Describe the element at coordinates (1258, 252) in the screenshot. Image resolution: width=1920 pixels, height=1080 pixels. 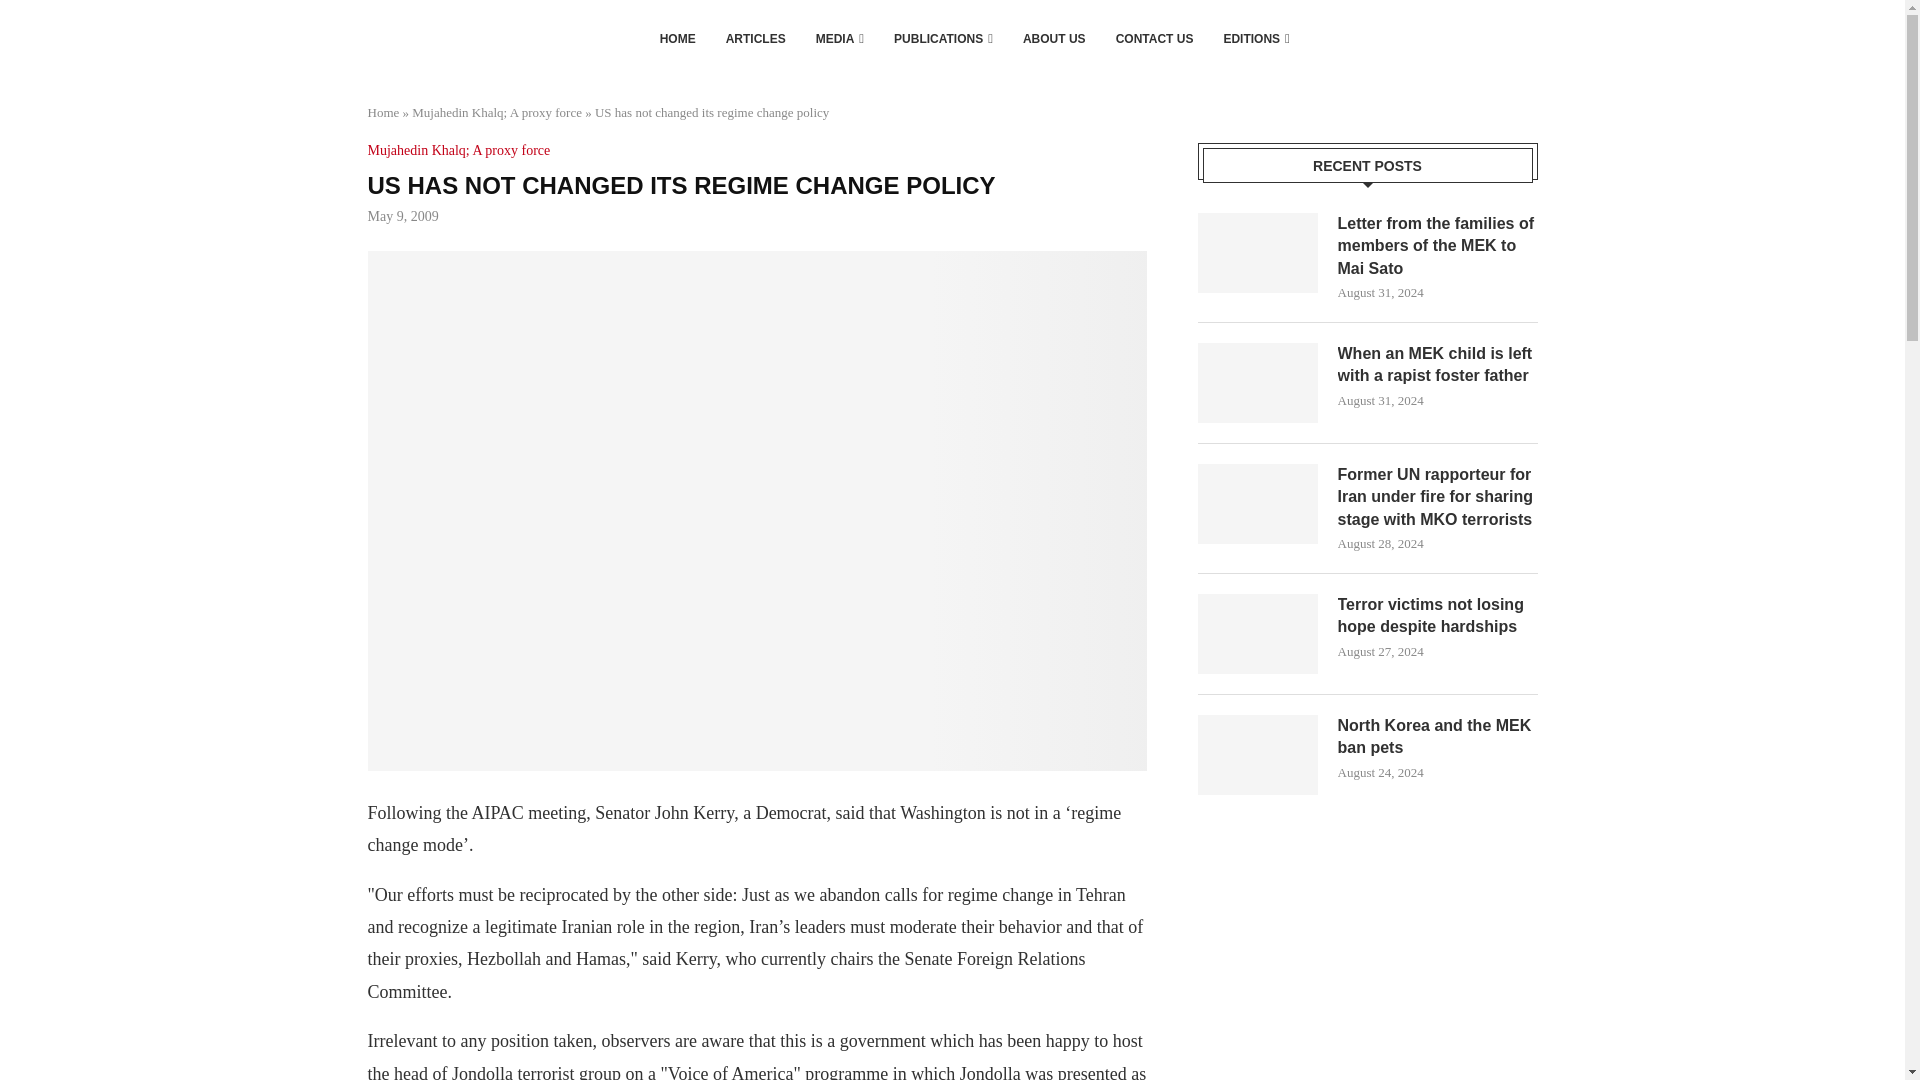
I see `Letter from the families of members of the MEK to Mai Sato` at that location.